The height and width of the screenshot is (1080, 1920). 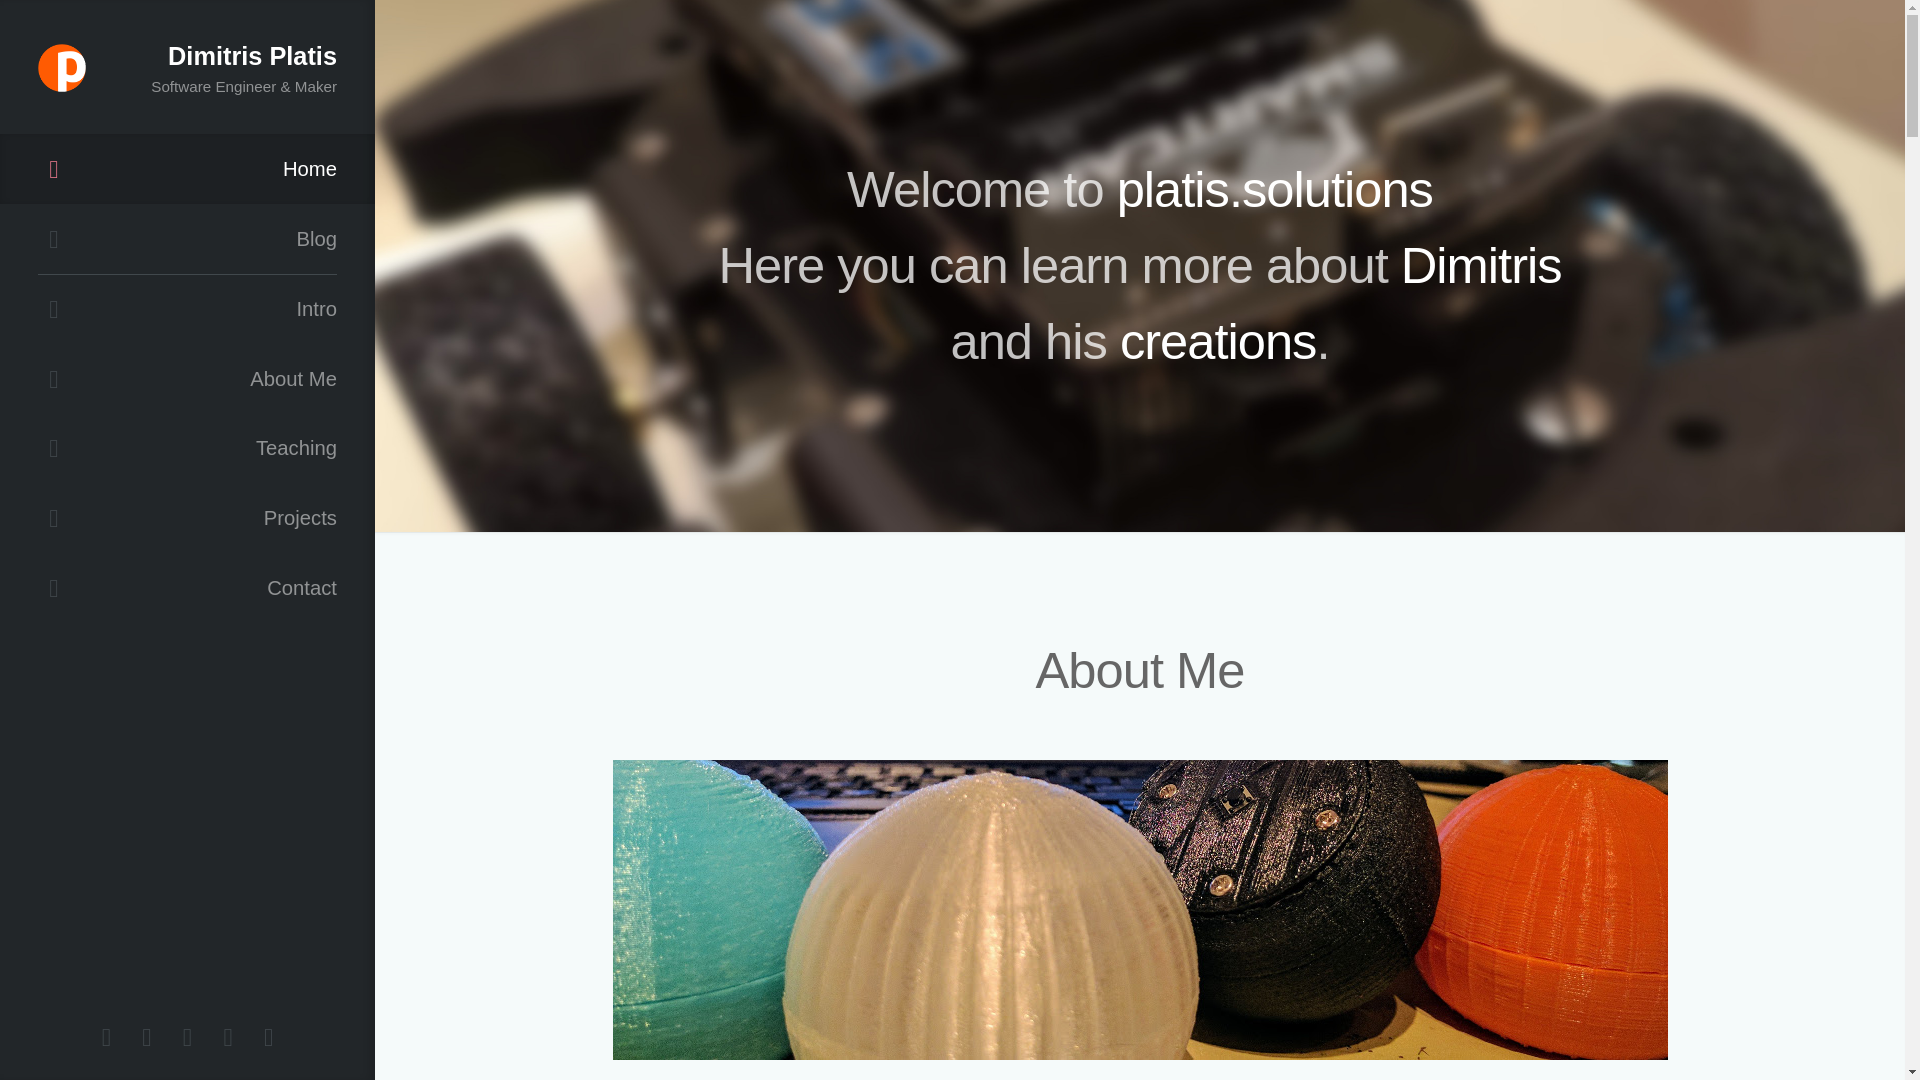 What do you see at coordinates (187, 588) in the screenshot?
I see `Contact` at bounding box center [187, 588].